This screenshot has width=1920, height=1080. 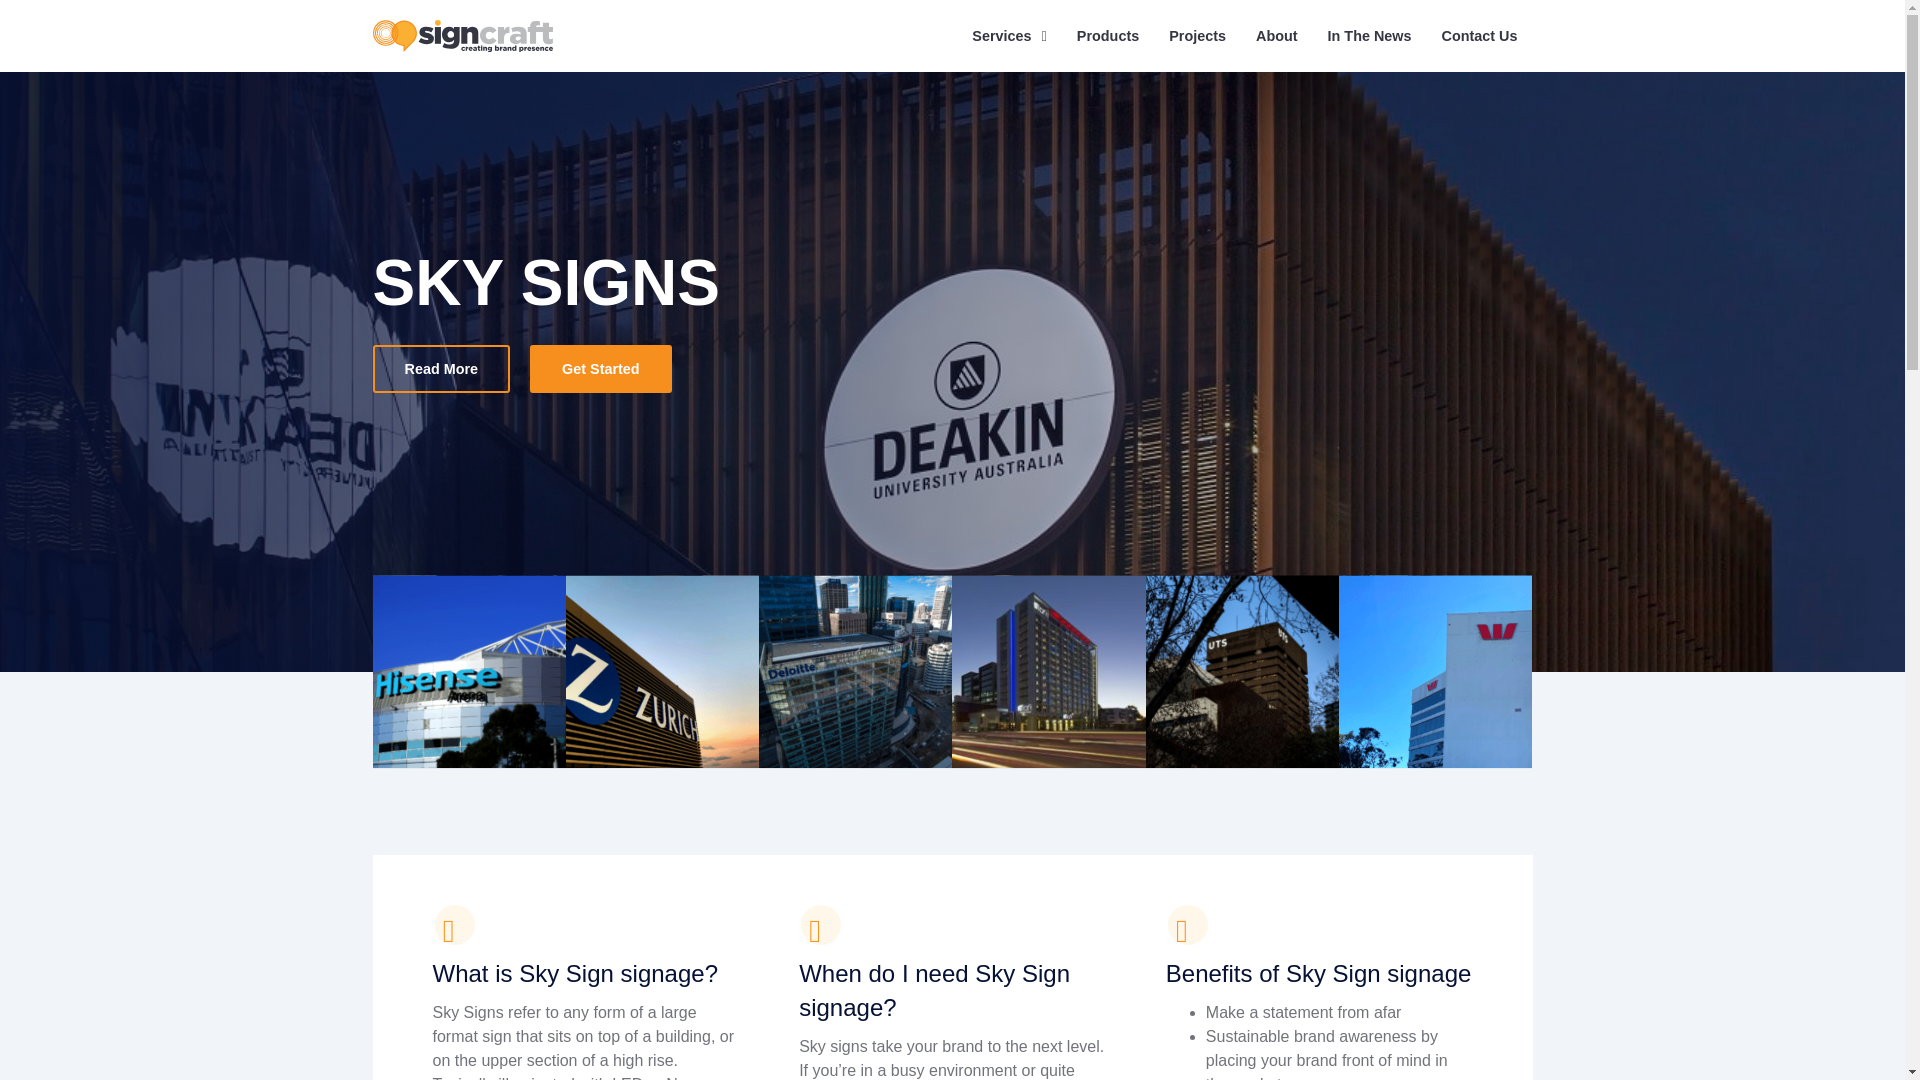 What do you see at coordinates (1370, 36) in the screenshot?
I see `In The News` at bounding box center [1370, 36].